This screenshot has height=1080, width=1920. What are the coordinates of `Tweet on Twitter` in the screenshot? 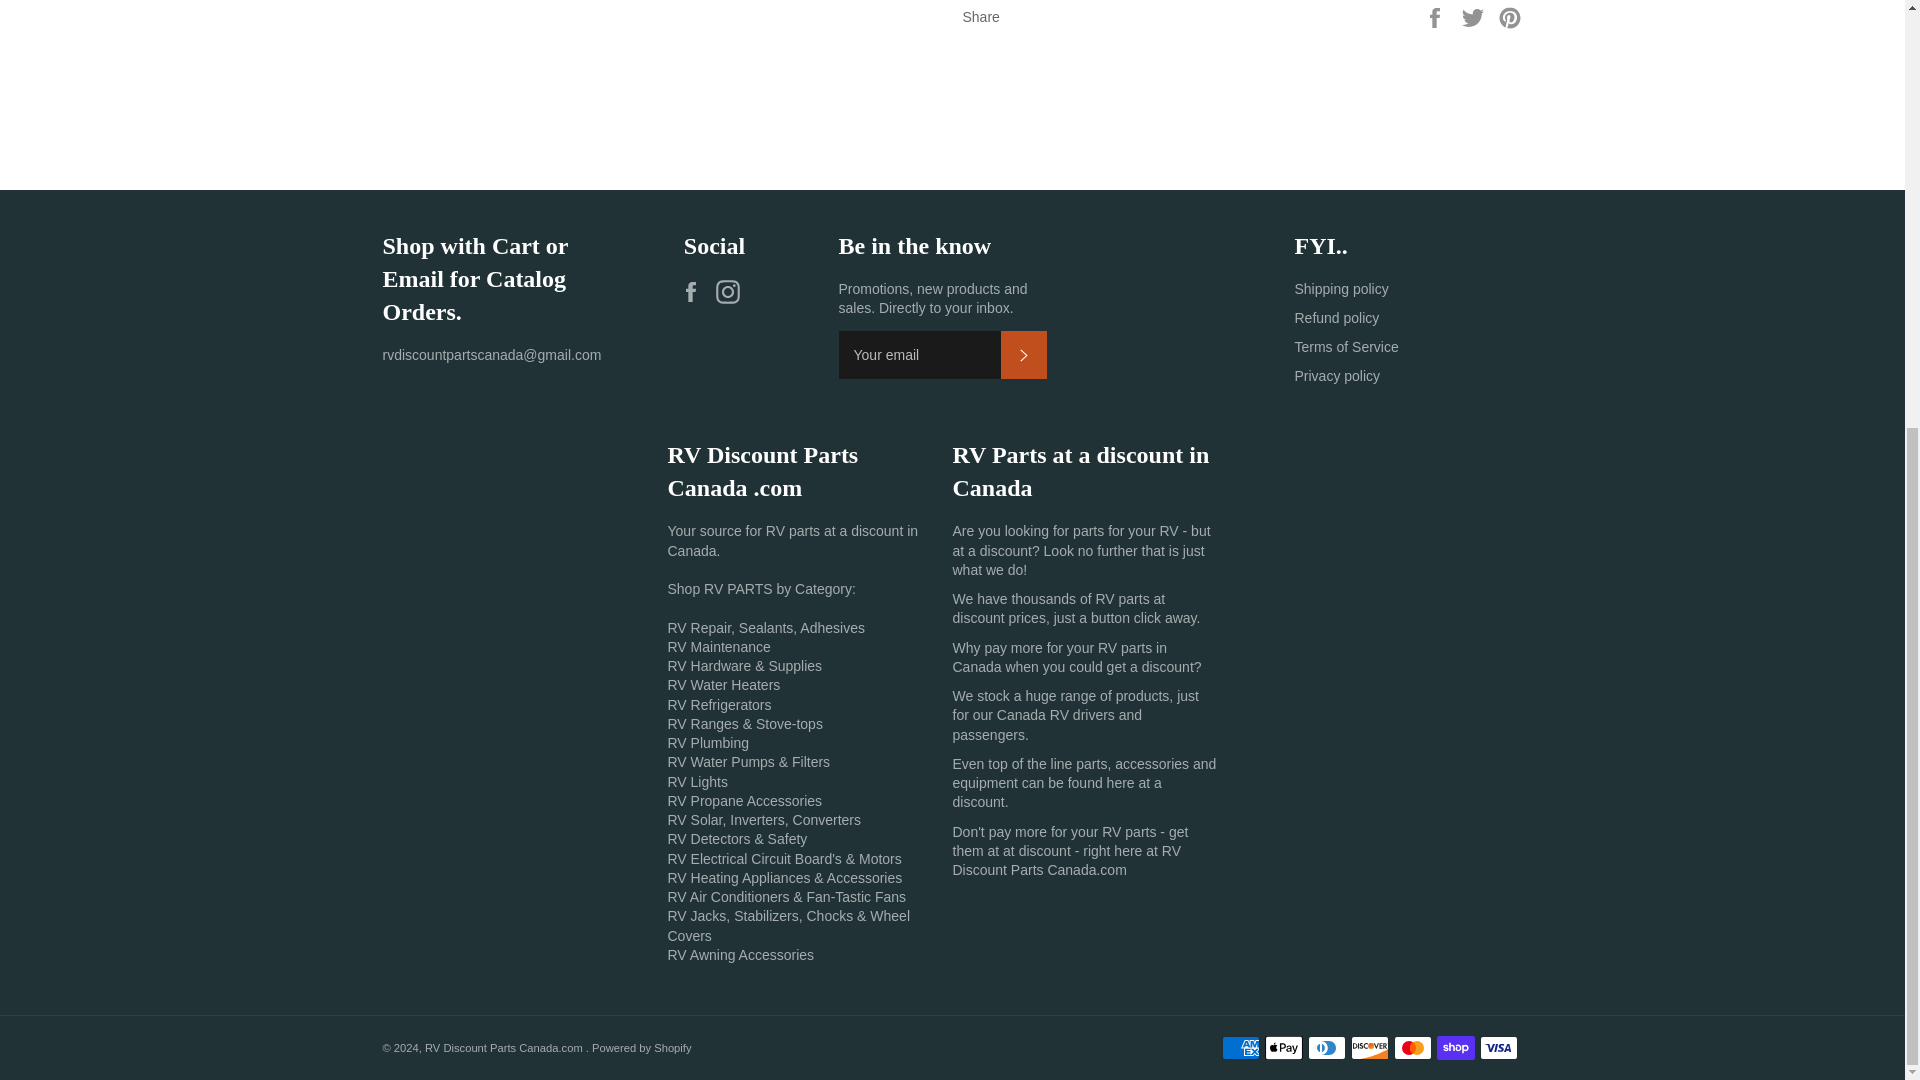 It's located at (1475, 15).